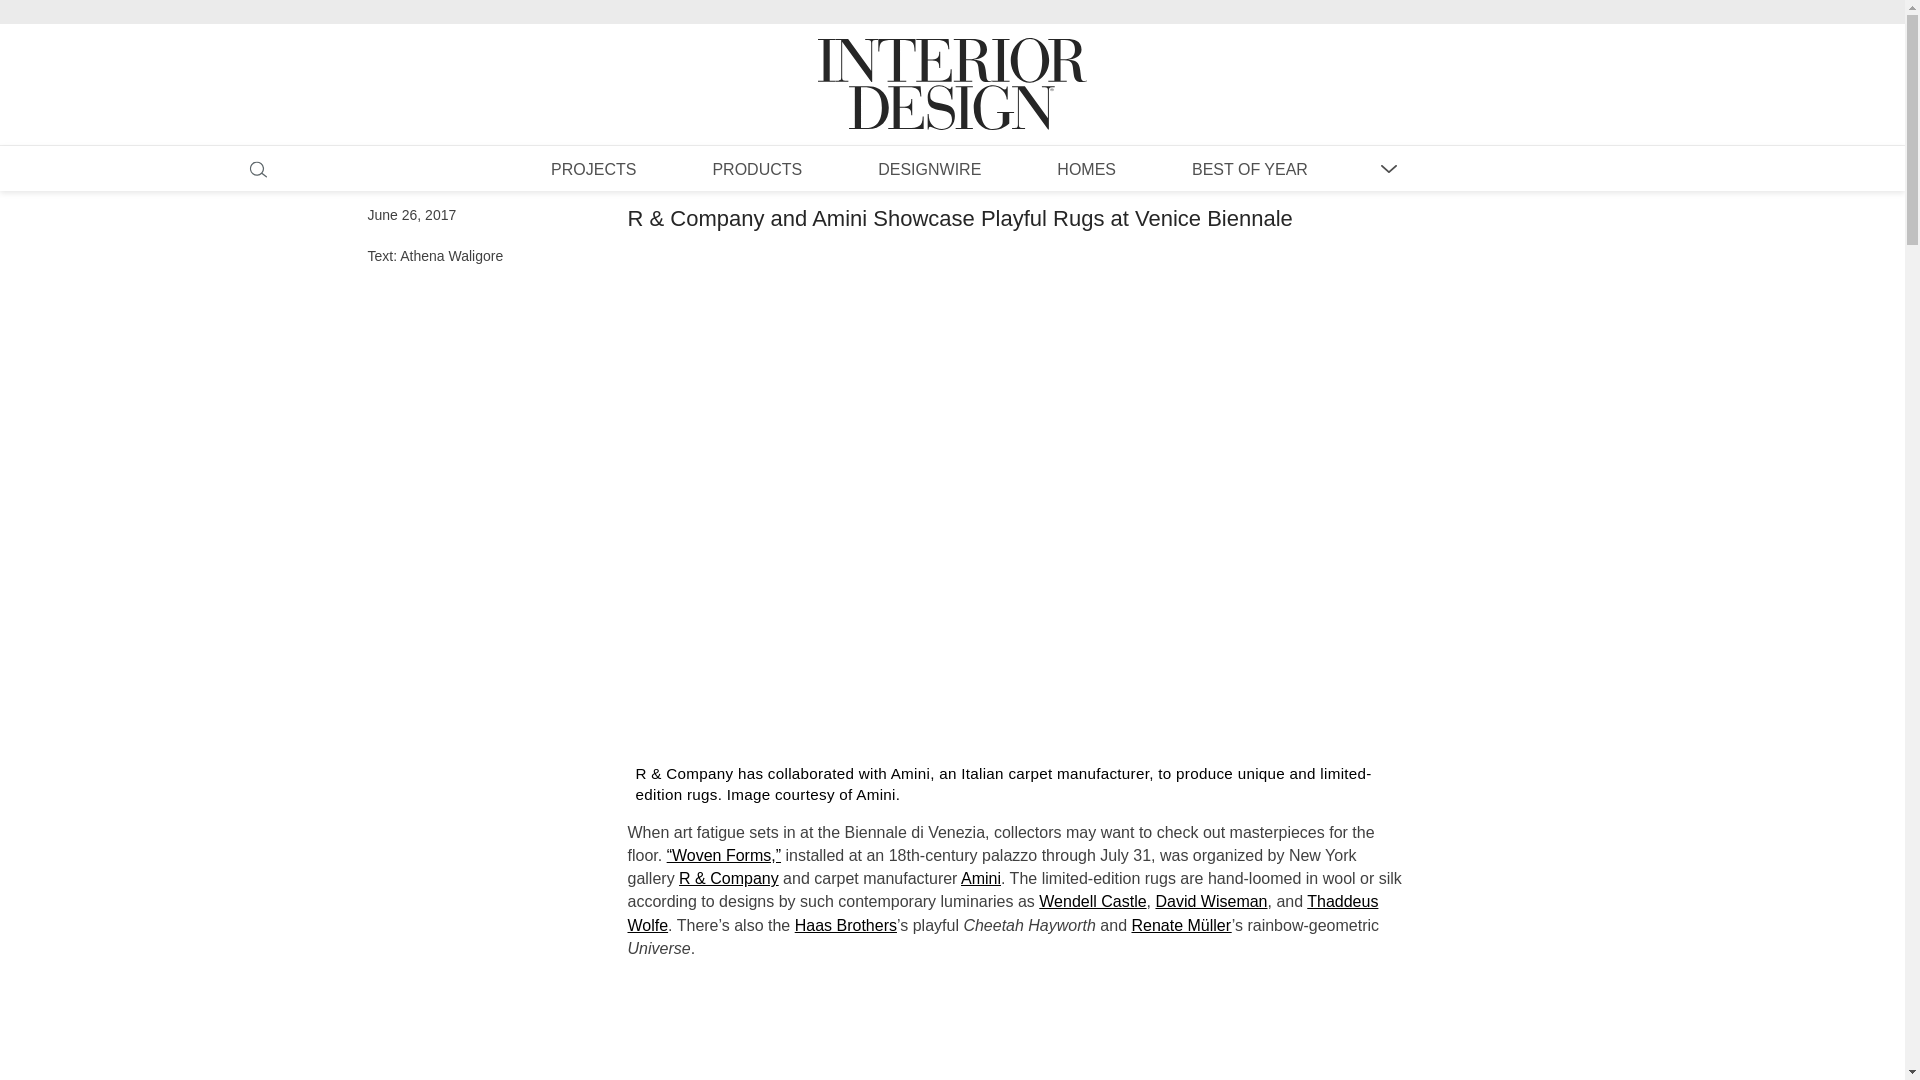 This screenshot has height=1080, width=1920. Describe the element at coordinates (1002, 913) in the screenshot. I see `Thaddeus Wolfe` at that location.